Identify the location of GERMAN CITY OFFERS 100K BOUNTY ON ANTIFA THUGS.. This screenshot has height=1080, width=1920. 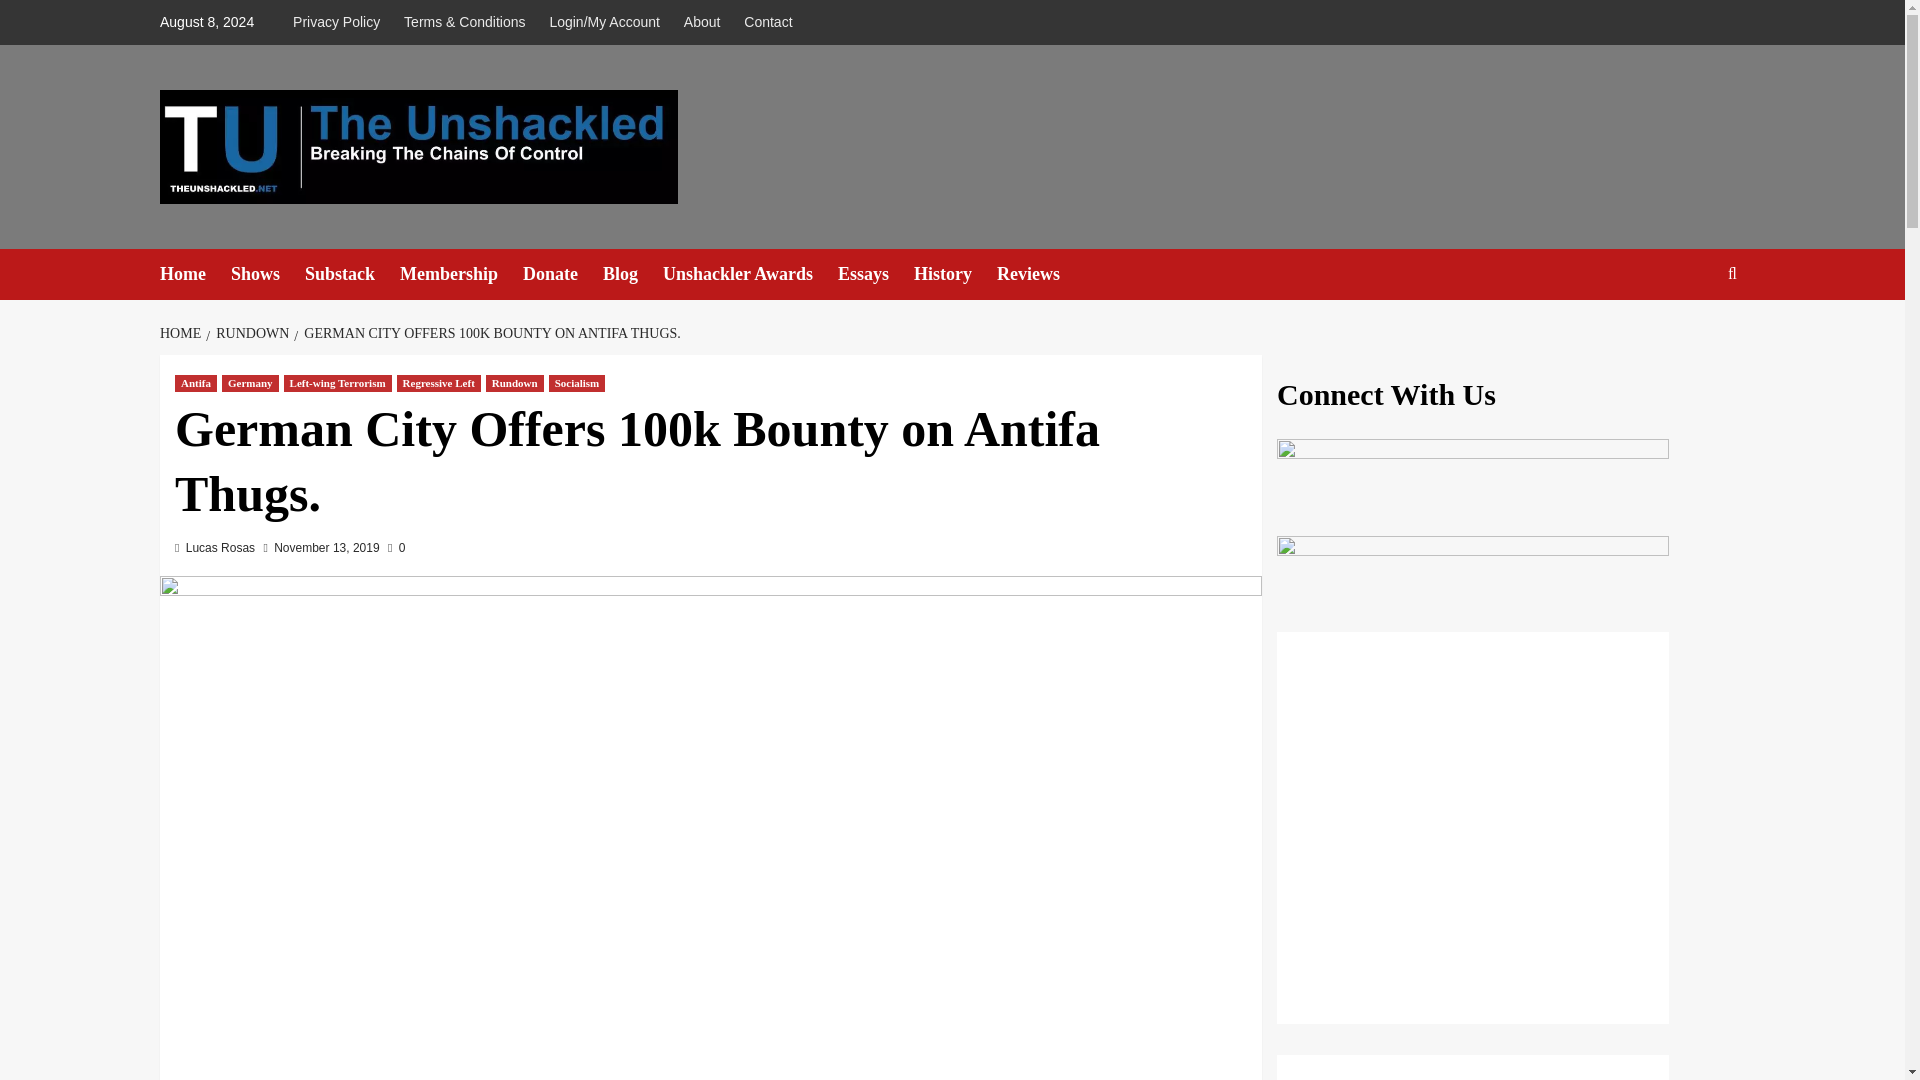
(489, 334).